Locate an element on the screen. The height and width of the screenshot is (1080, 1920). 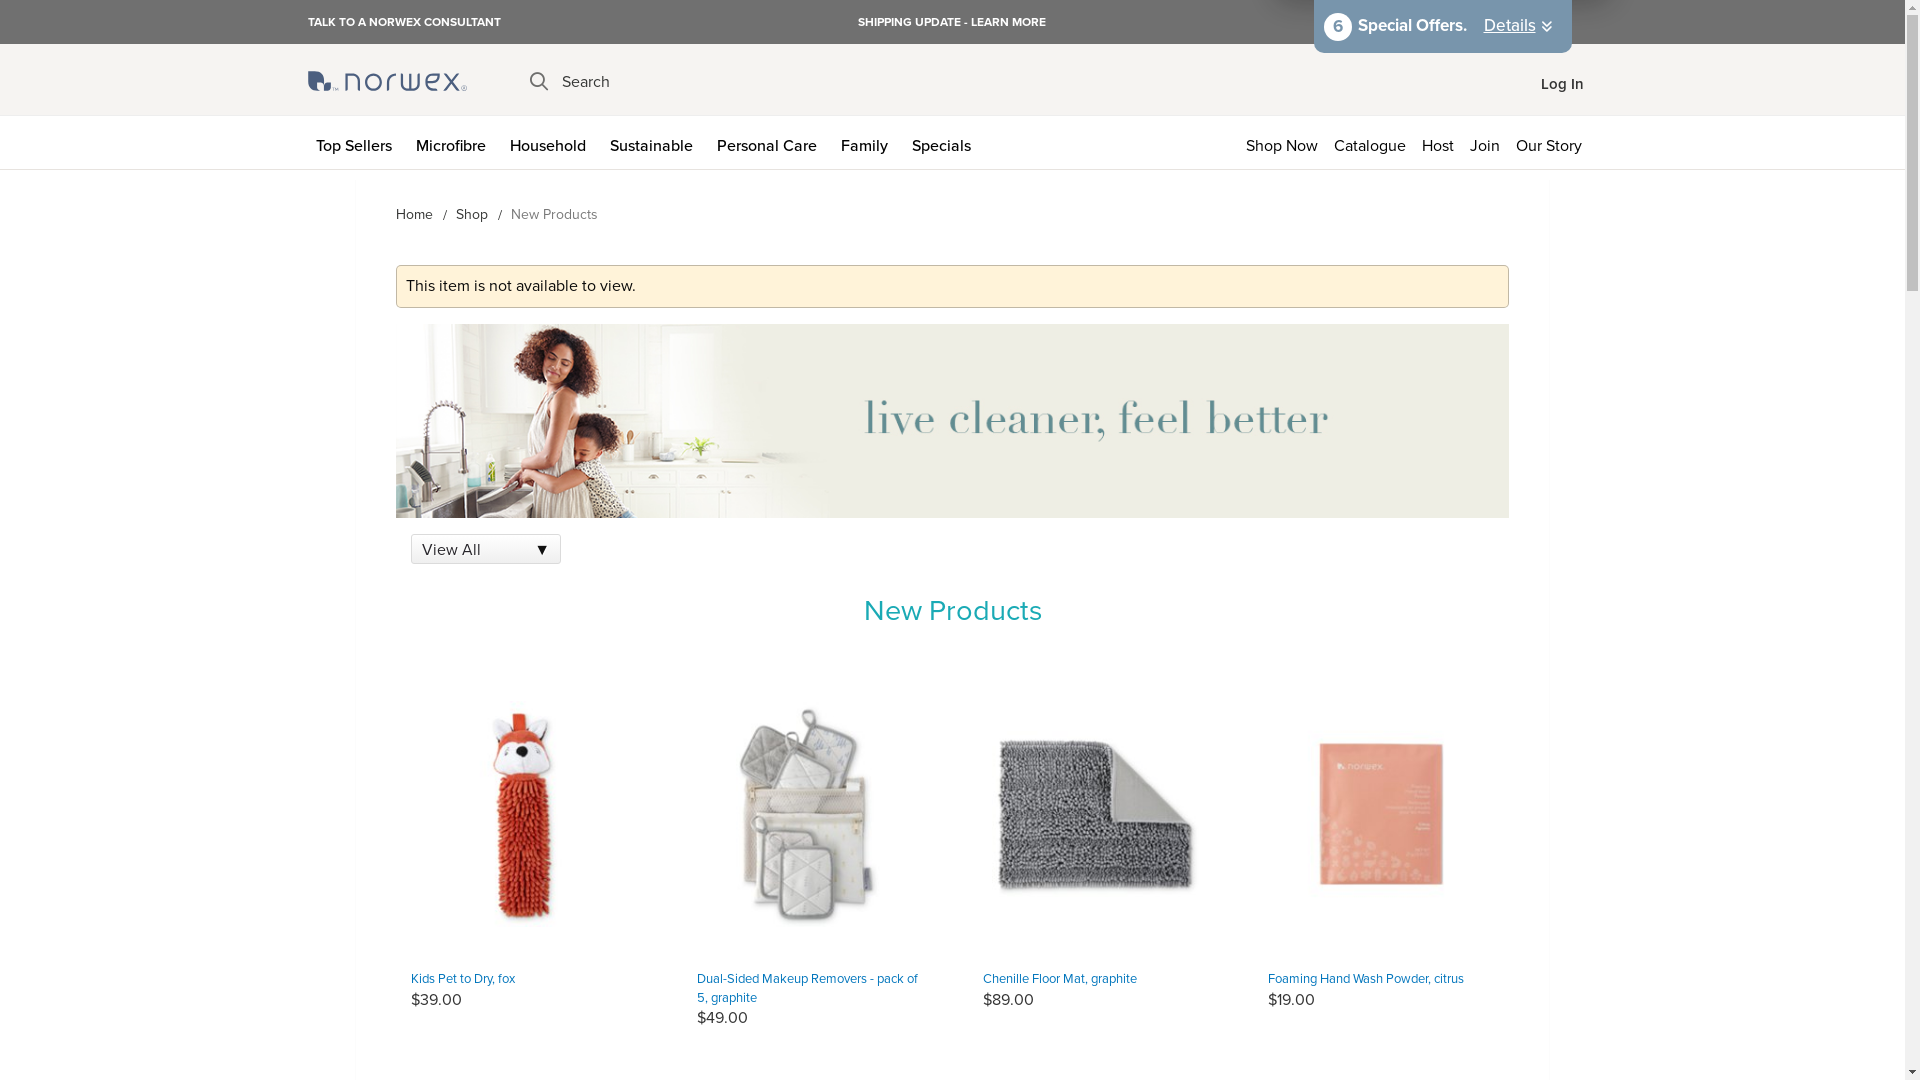
SHIPPING UPDATE - LEARN MORE is located at coordinates (952, 22).